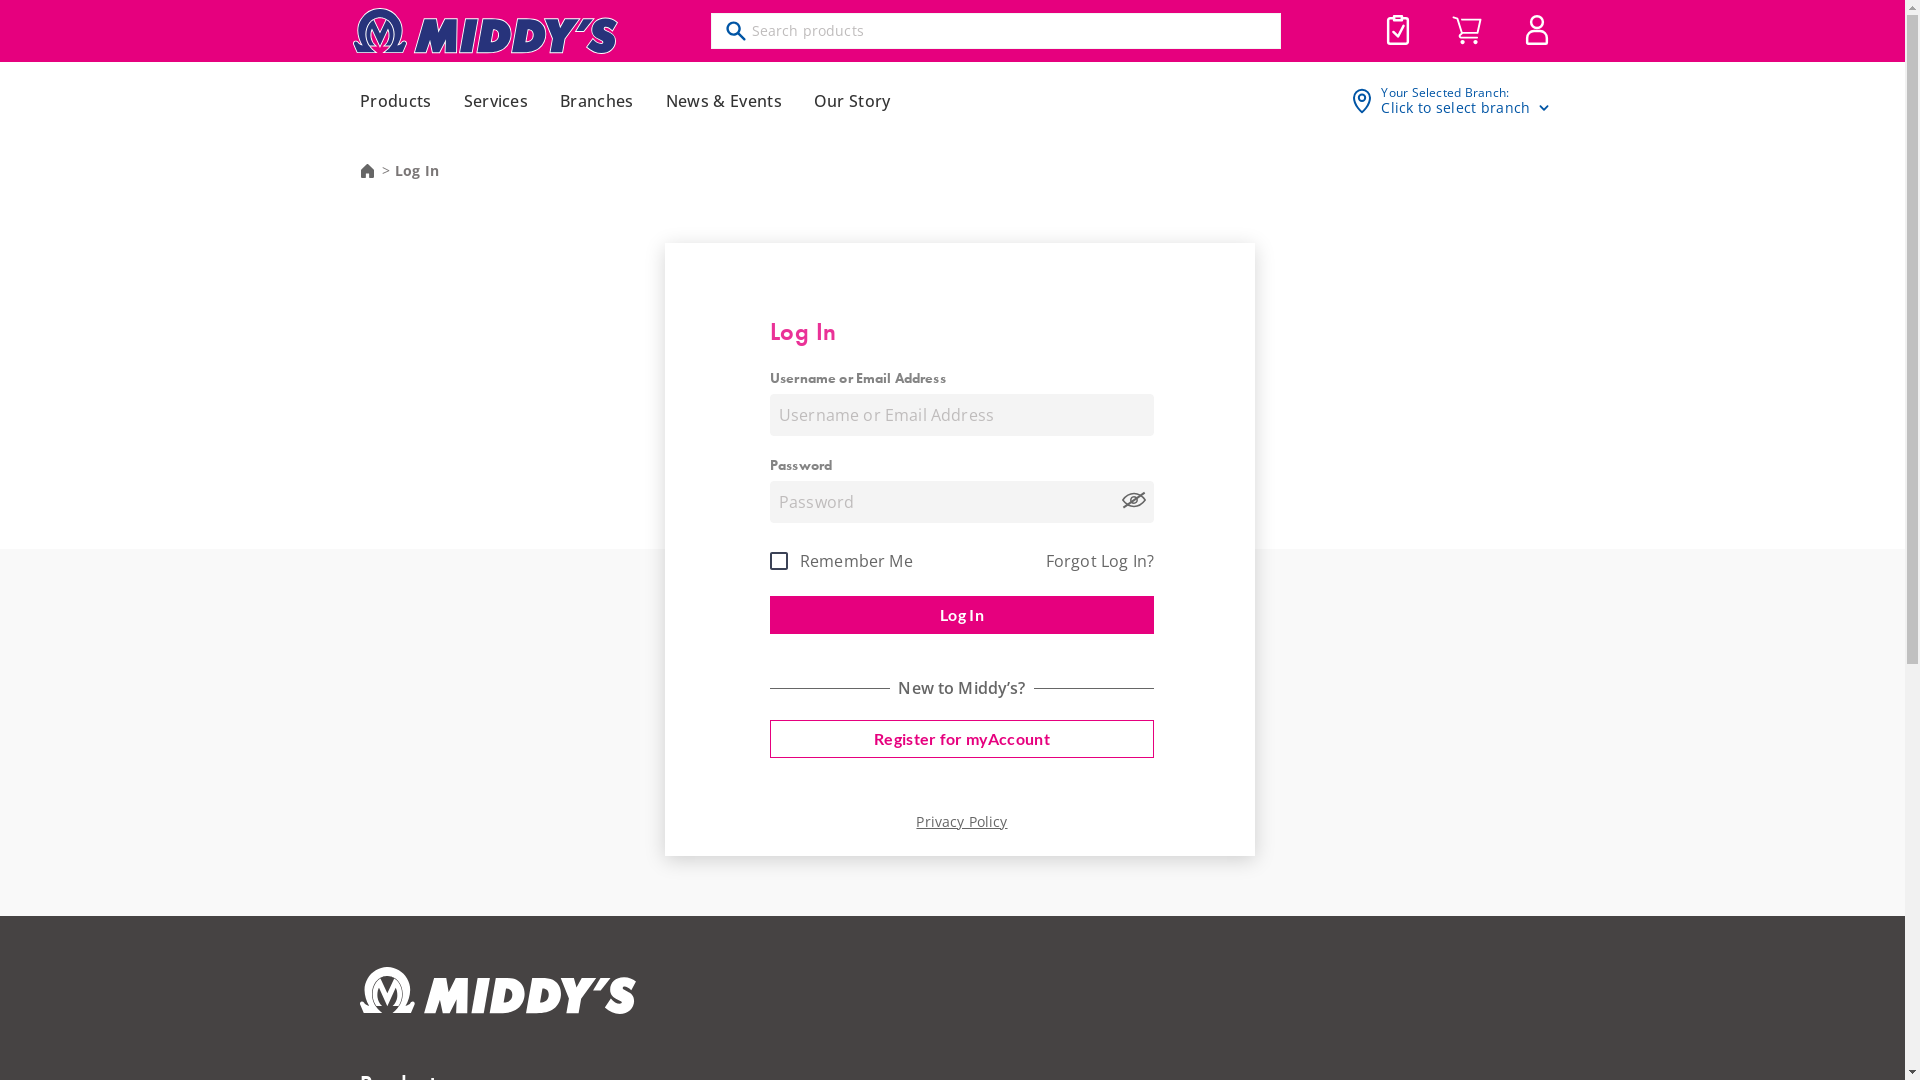 Image resolution: width=1920 pixels, height=1080 pixels. Describe the element at coordinates (1398, 30) in the screenshot. I see `Bookmarks` at that location.